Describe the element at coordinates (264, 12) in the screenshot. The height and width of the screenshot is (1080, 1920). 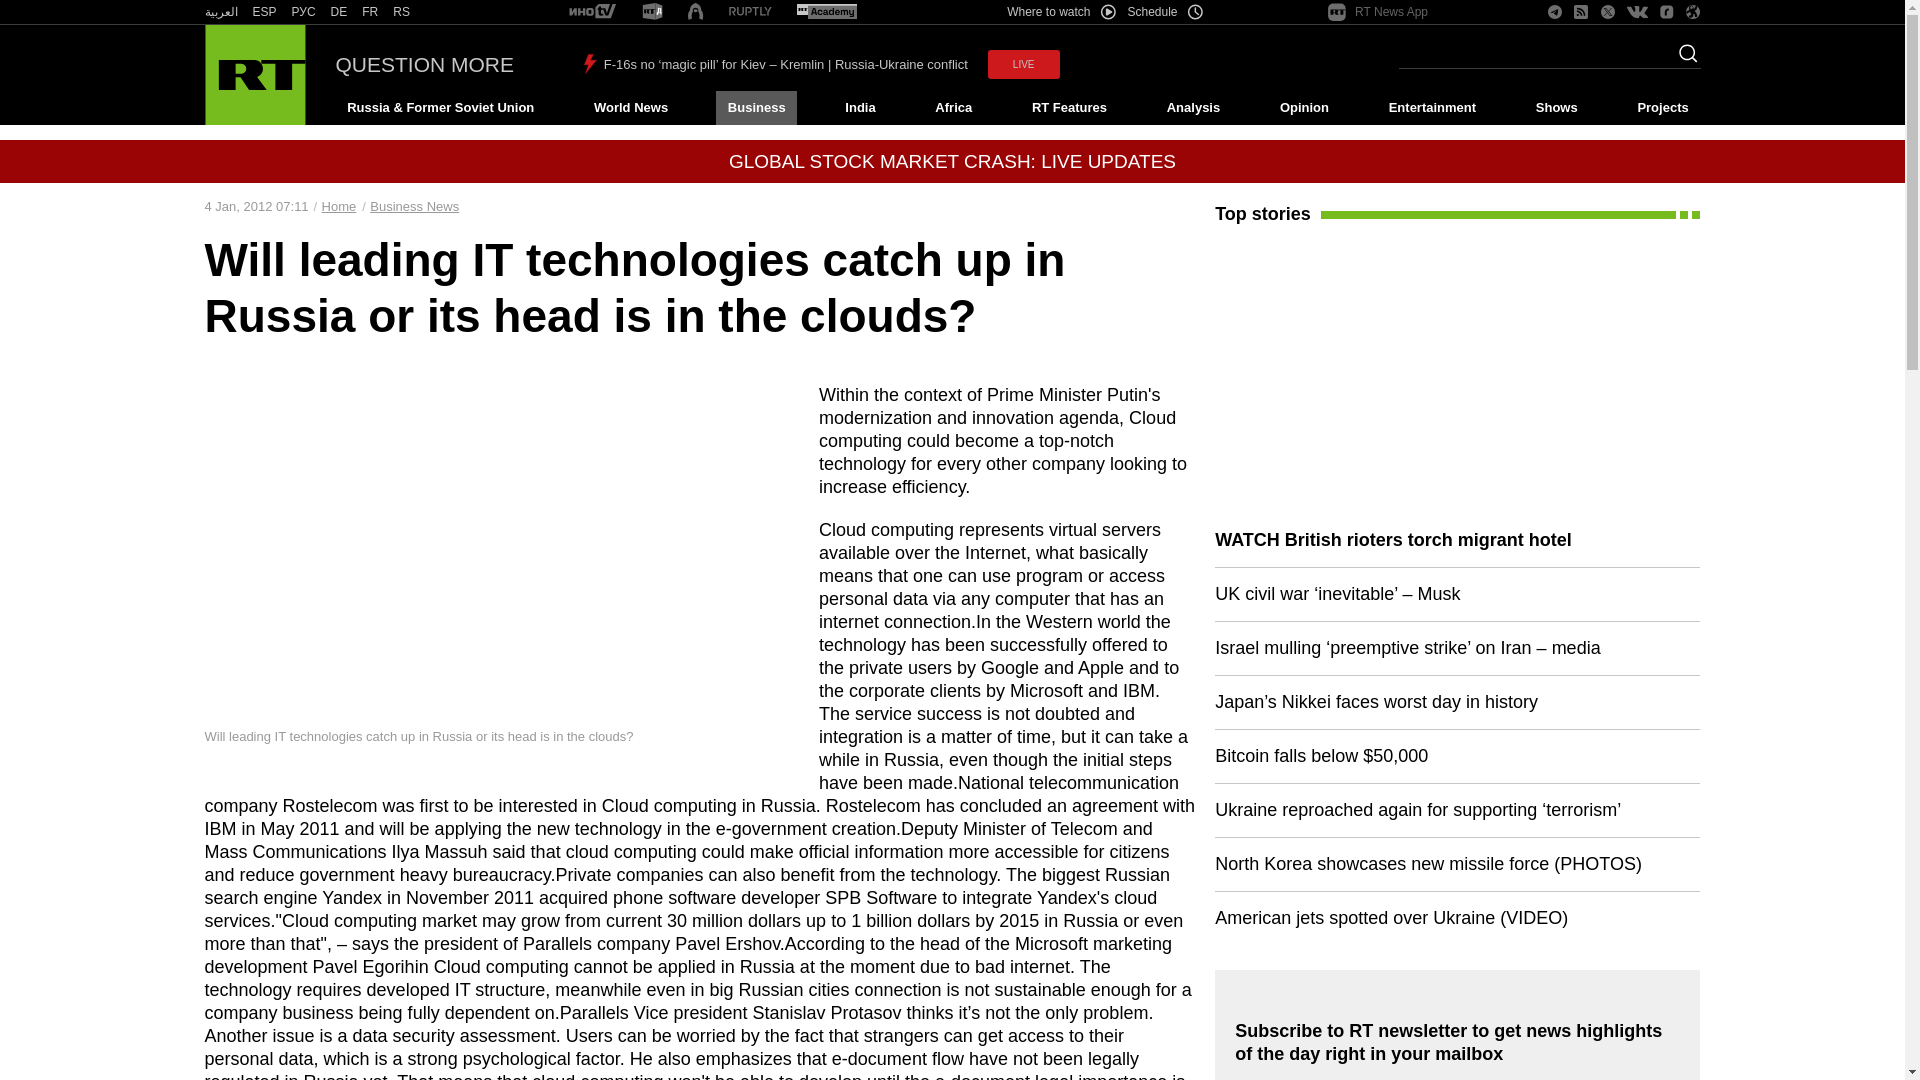
I see `ESP` at that location.